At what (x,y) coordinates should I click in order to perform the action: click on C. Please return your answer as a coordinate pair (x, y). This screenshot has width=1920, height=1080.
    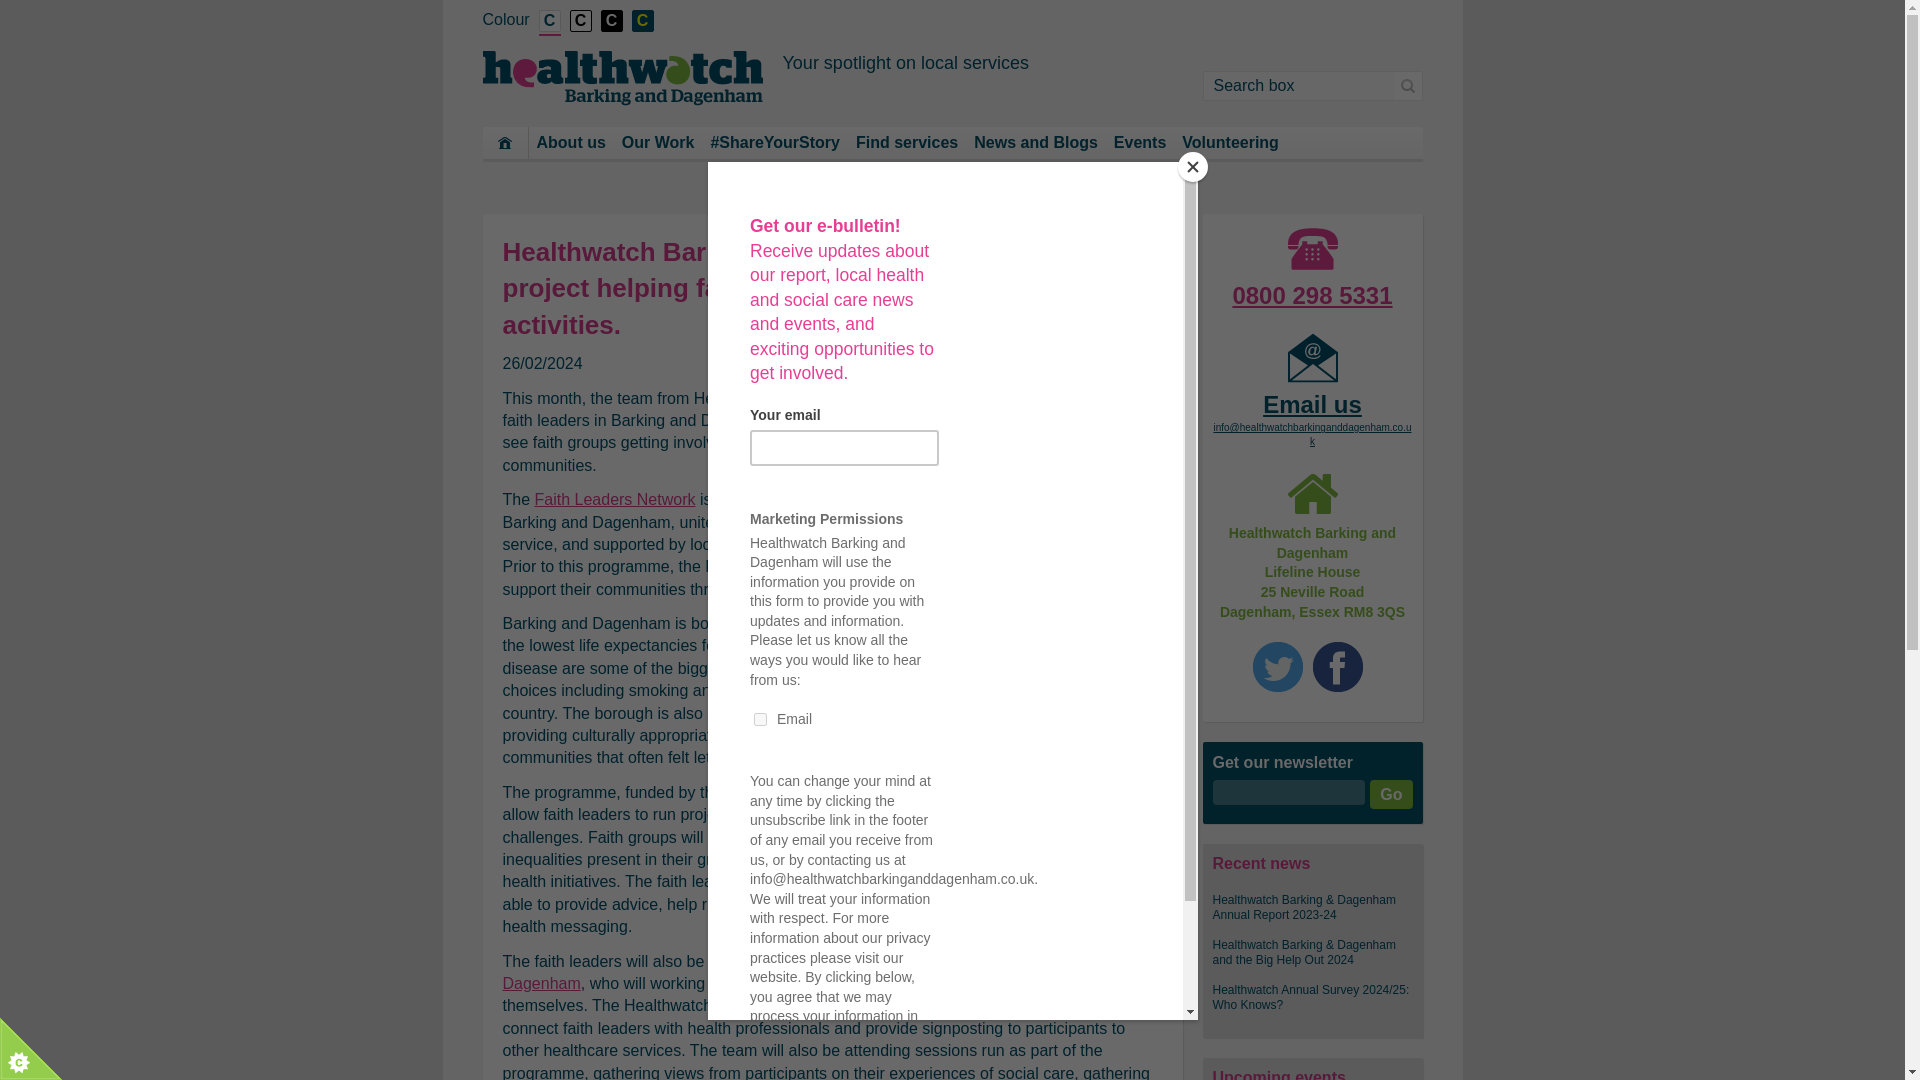
    Looking at the image, I should click on (550, 22).